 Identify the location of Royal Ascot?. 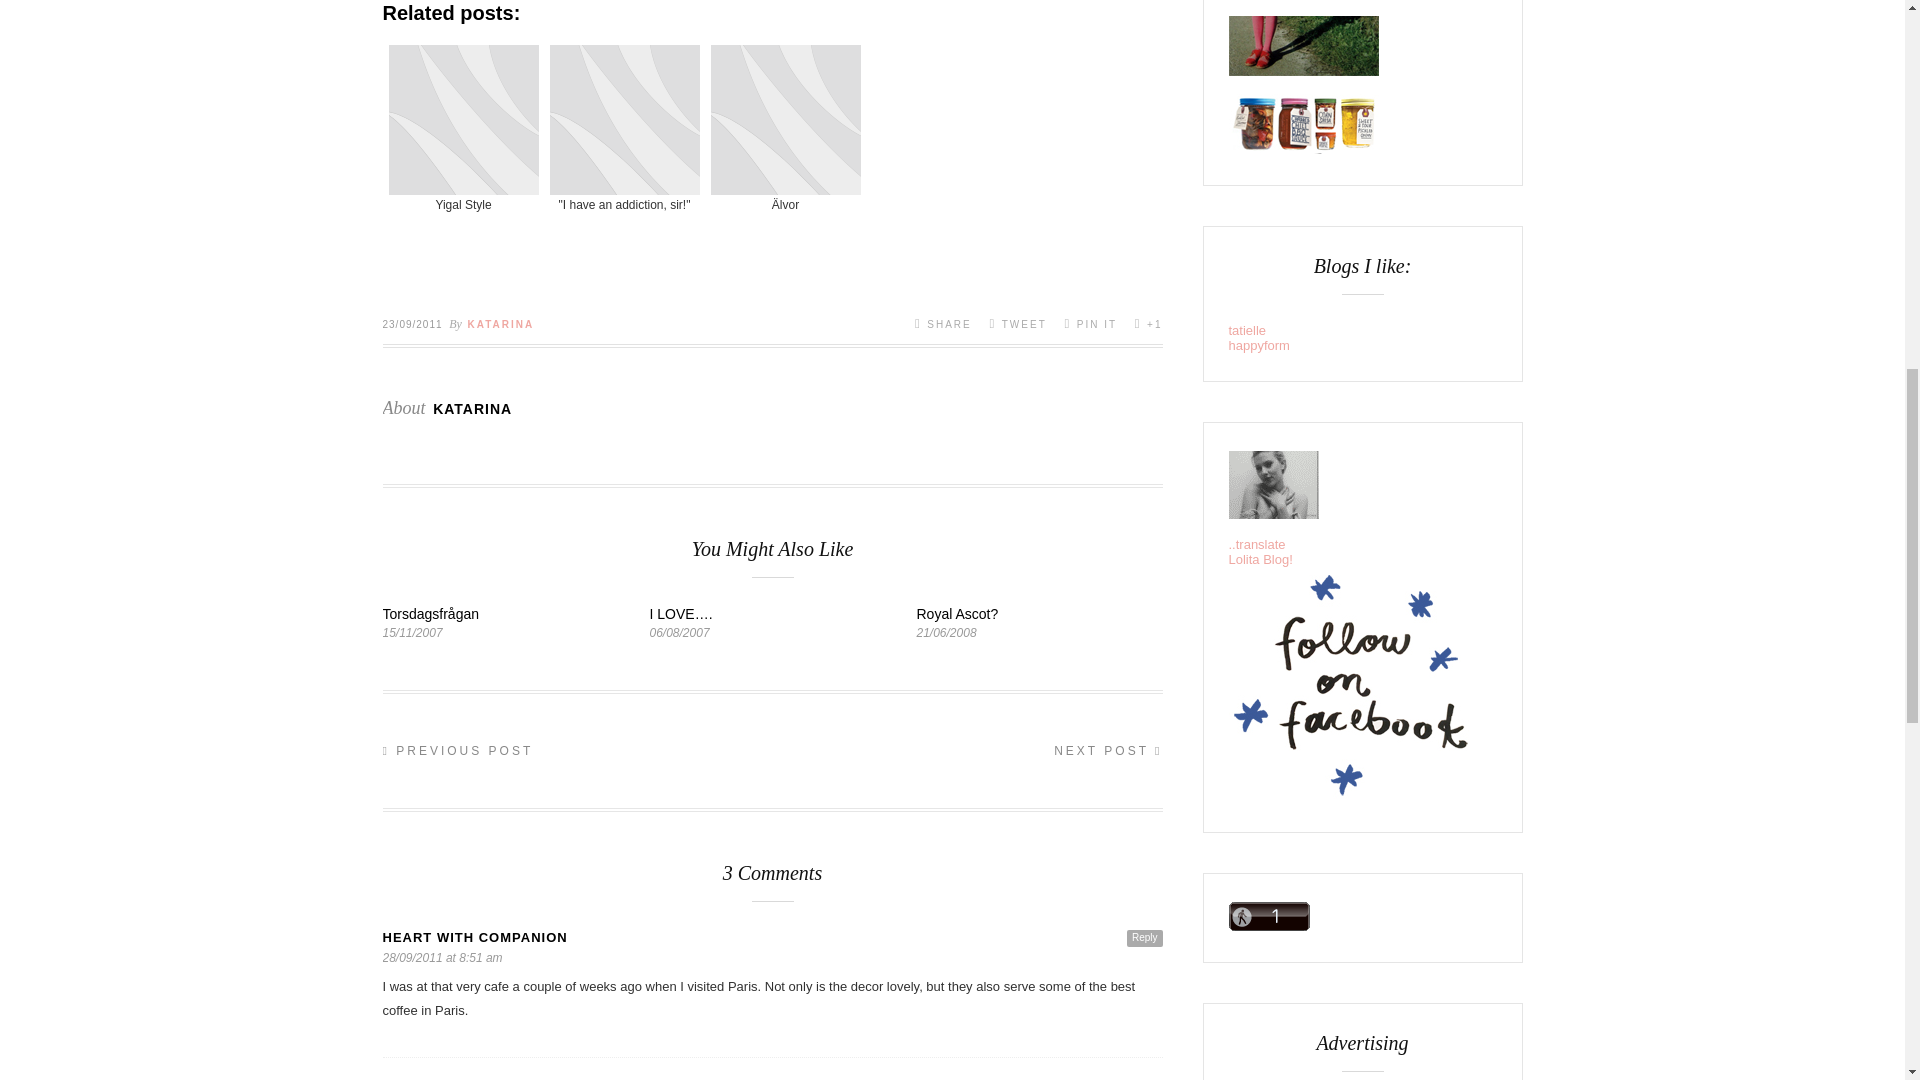
(956, 614).